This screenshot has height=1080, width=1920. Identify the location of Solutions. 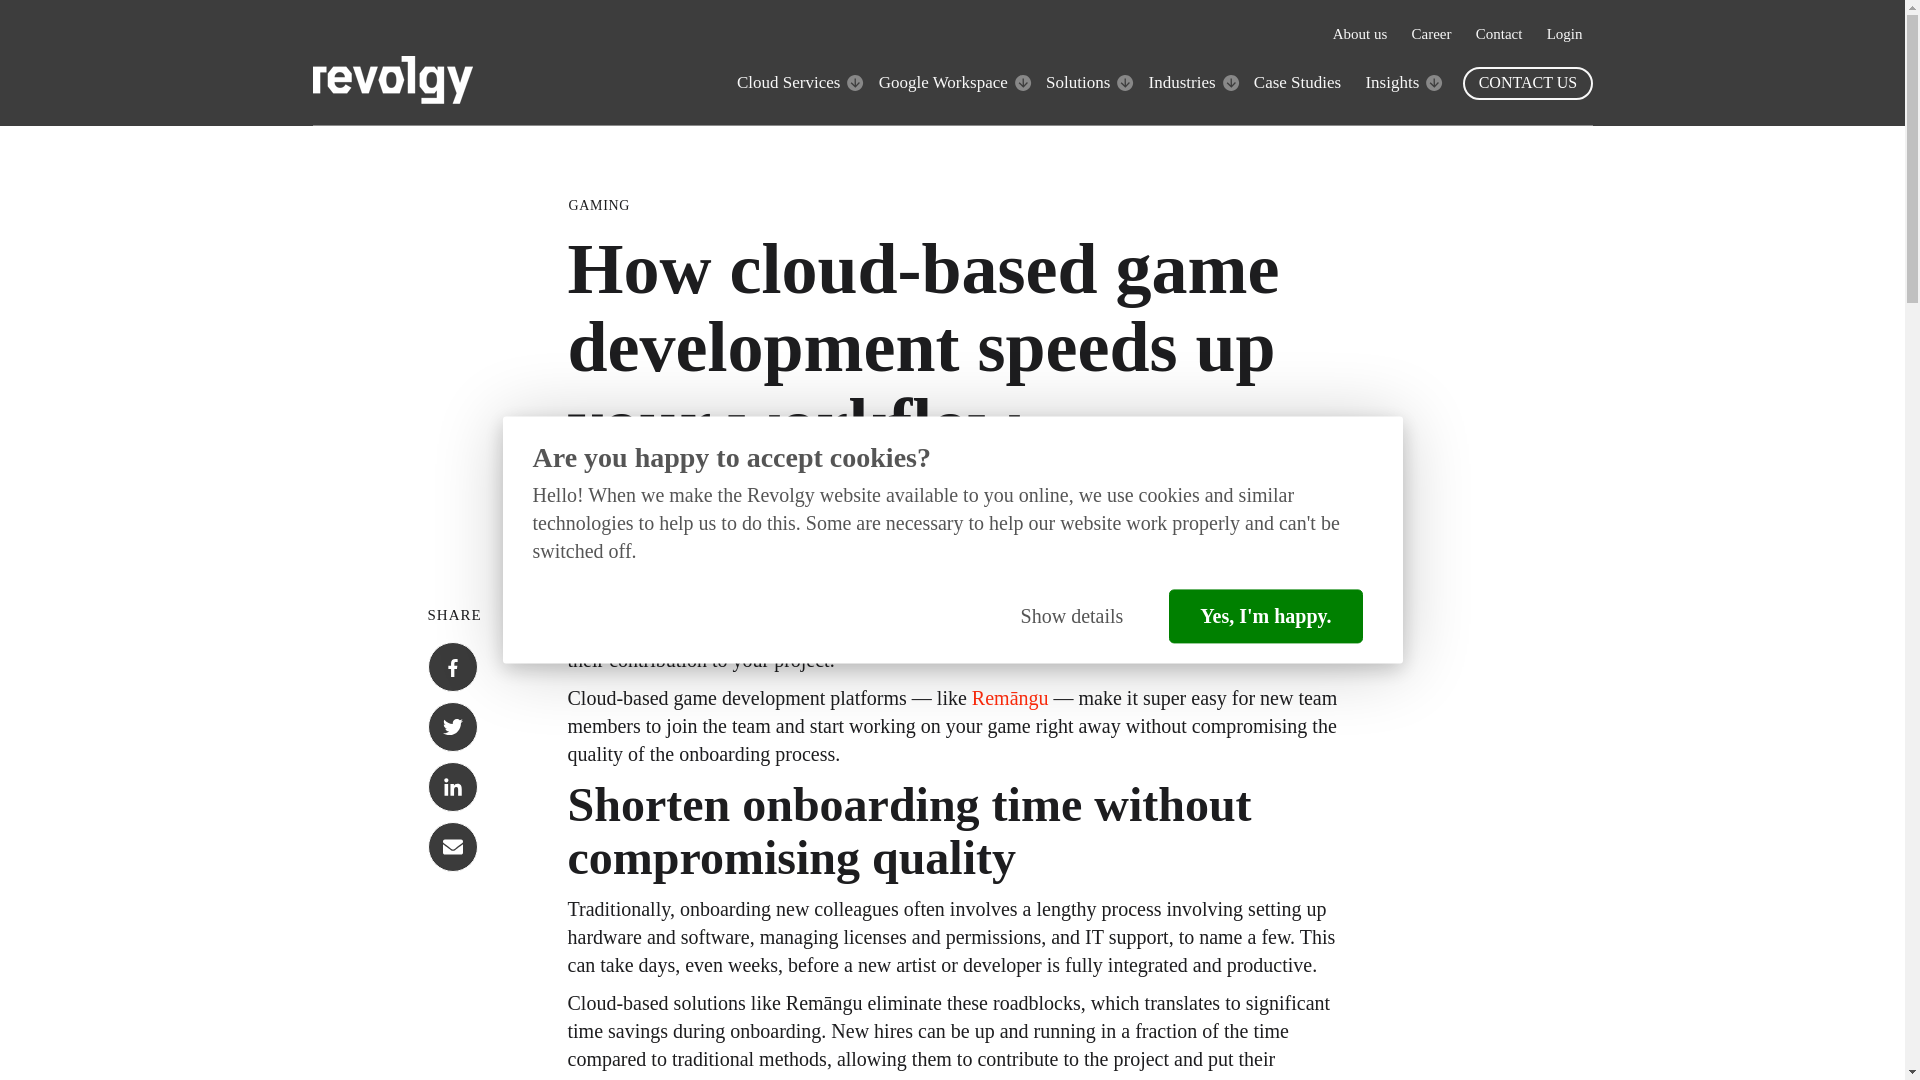
(1078, 82).